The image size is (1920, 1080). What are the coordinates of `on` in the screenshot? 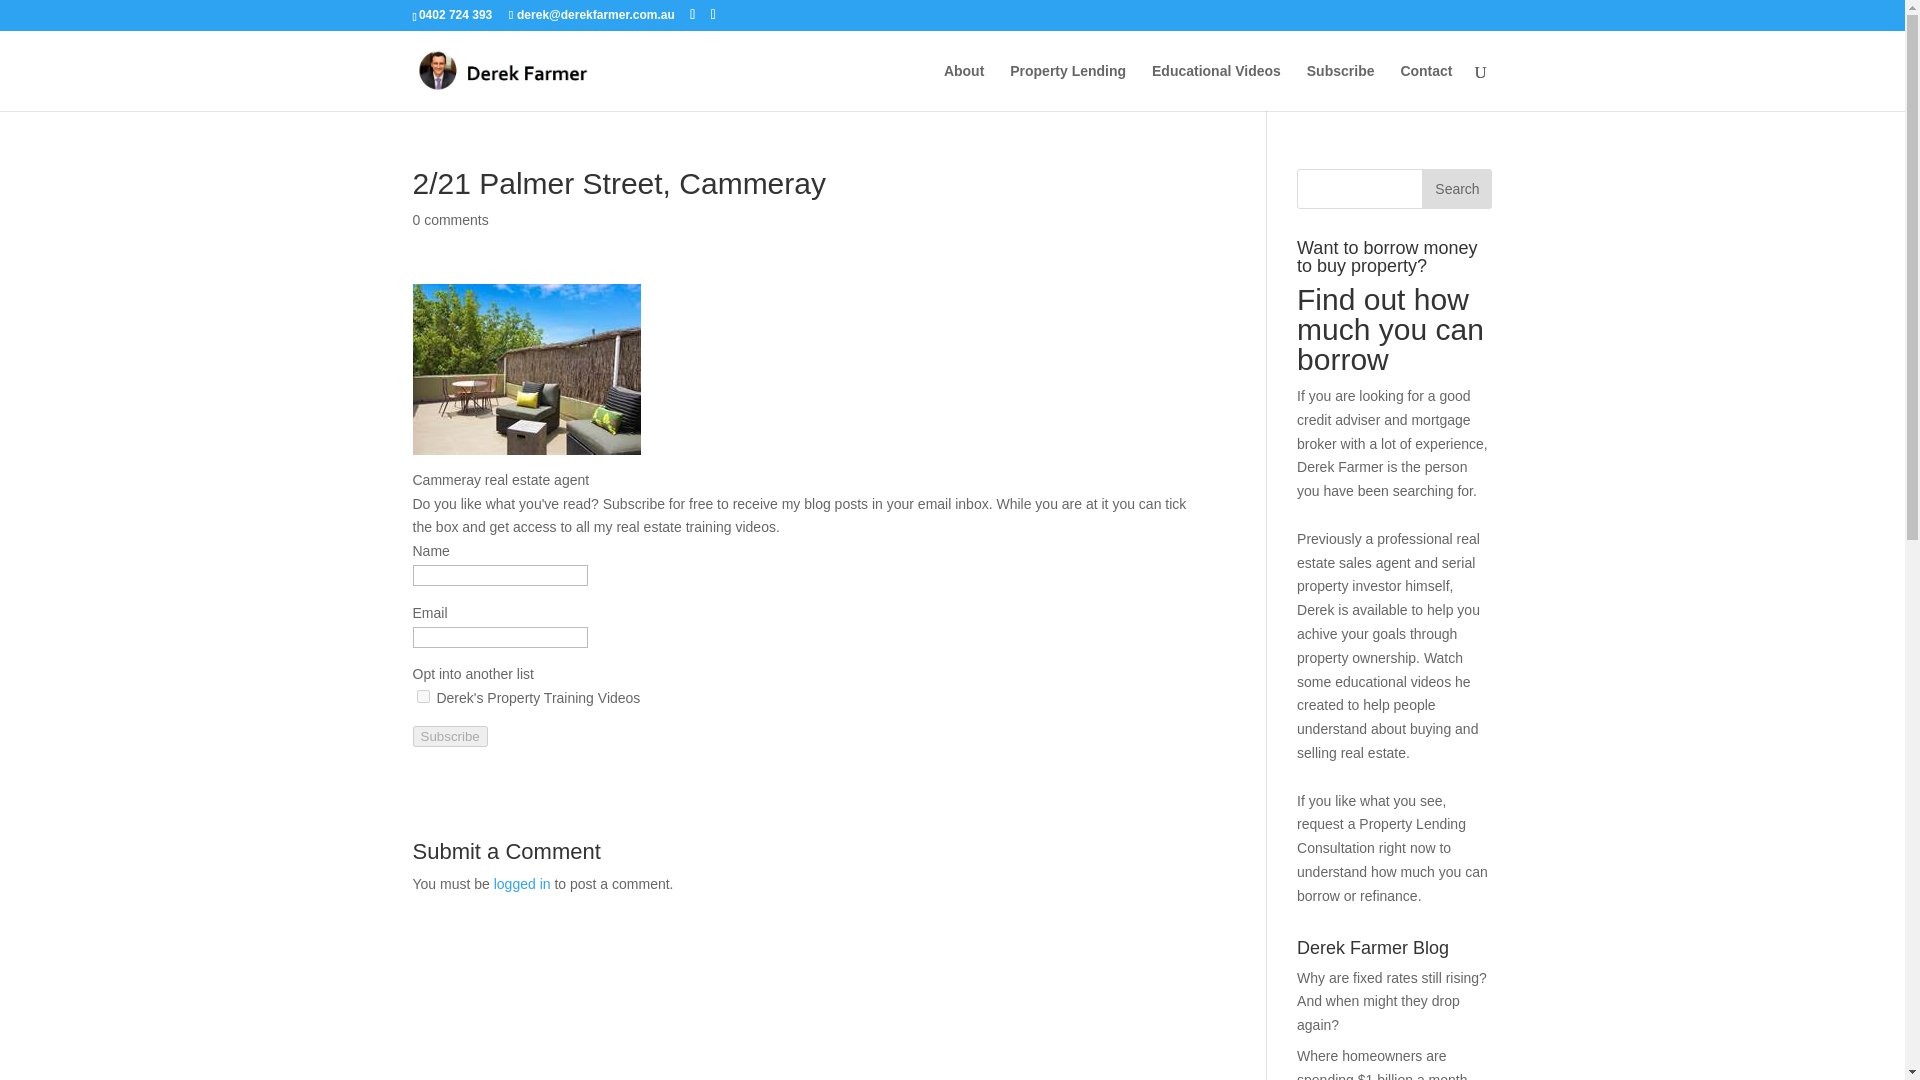 It's located at (422, 696).